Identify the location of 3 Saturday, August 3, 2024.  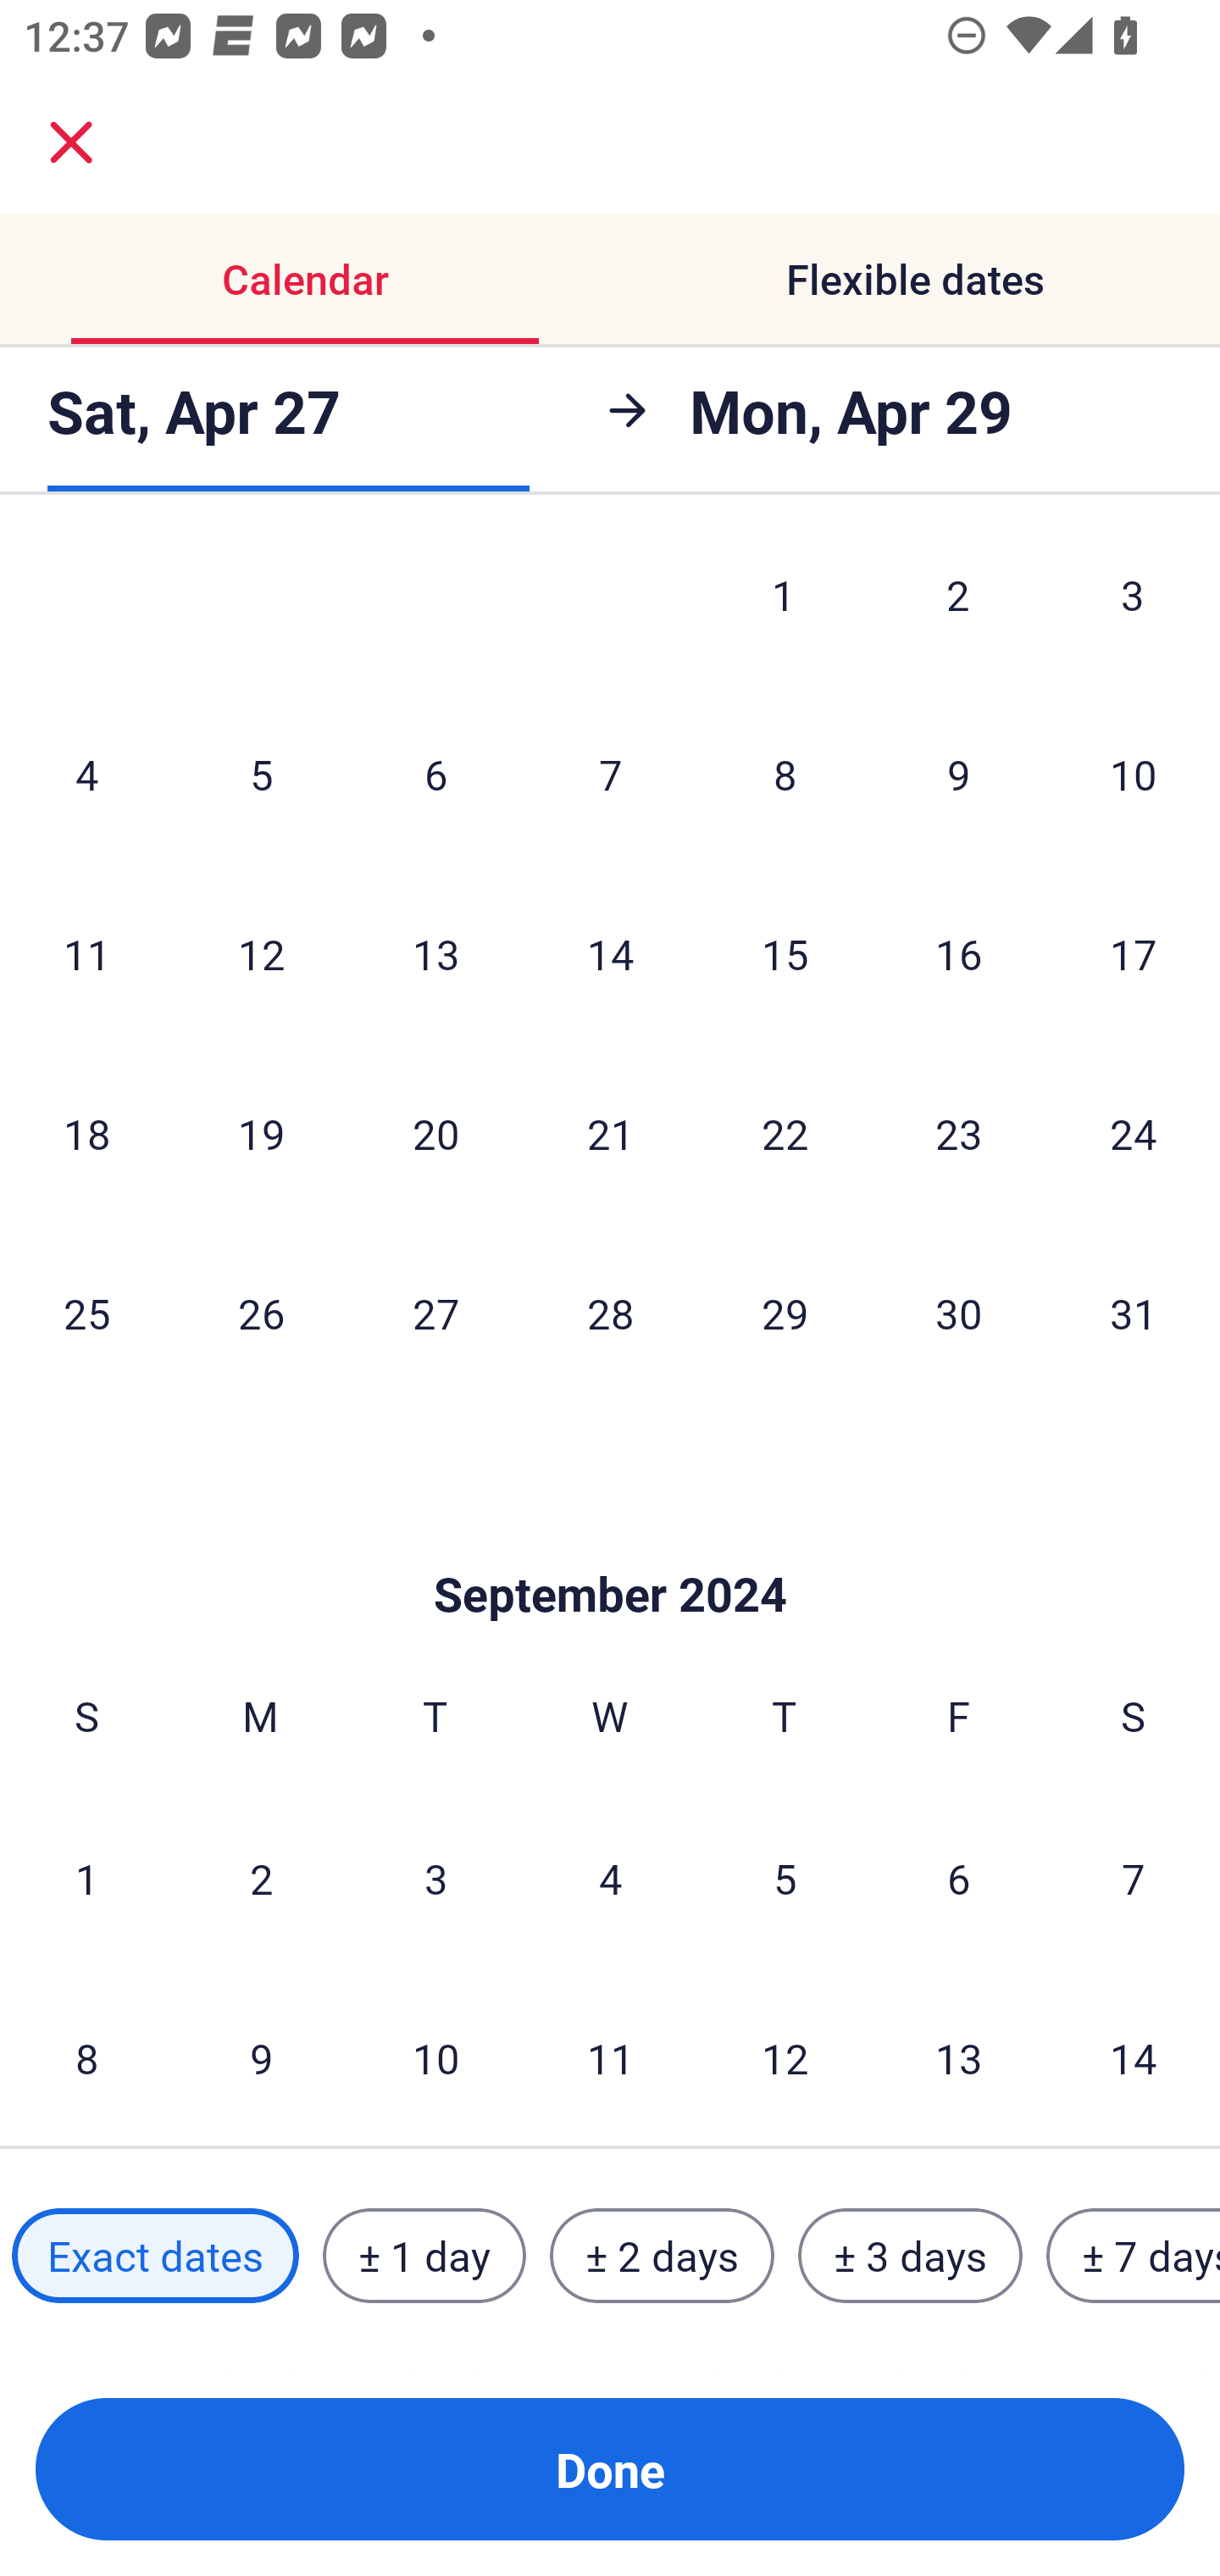
(1133, 612).